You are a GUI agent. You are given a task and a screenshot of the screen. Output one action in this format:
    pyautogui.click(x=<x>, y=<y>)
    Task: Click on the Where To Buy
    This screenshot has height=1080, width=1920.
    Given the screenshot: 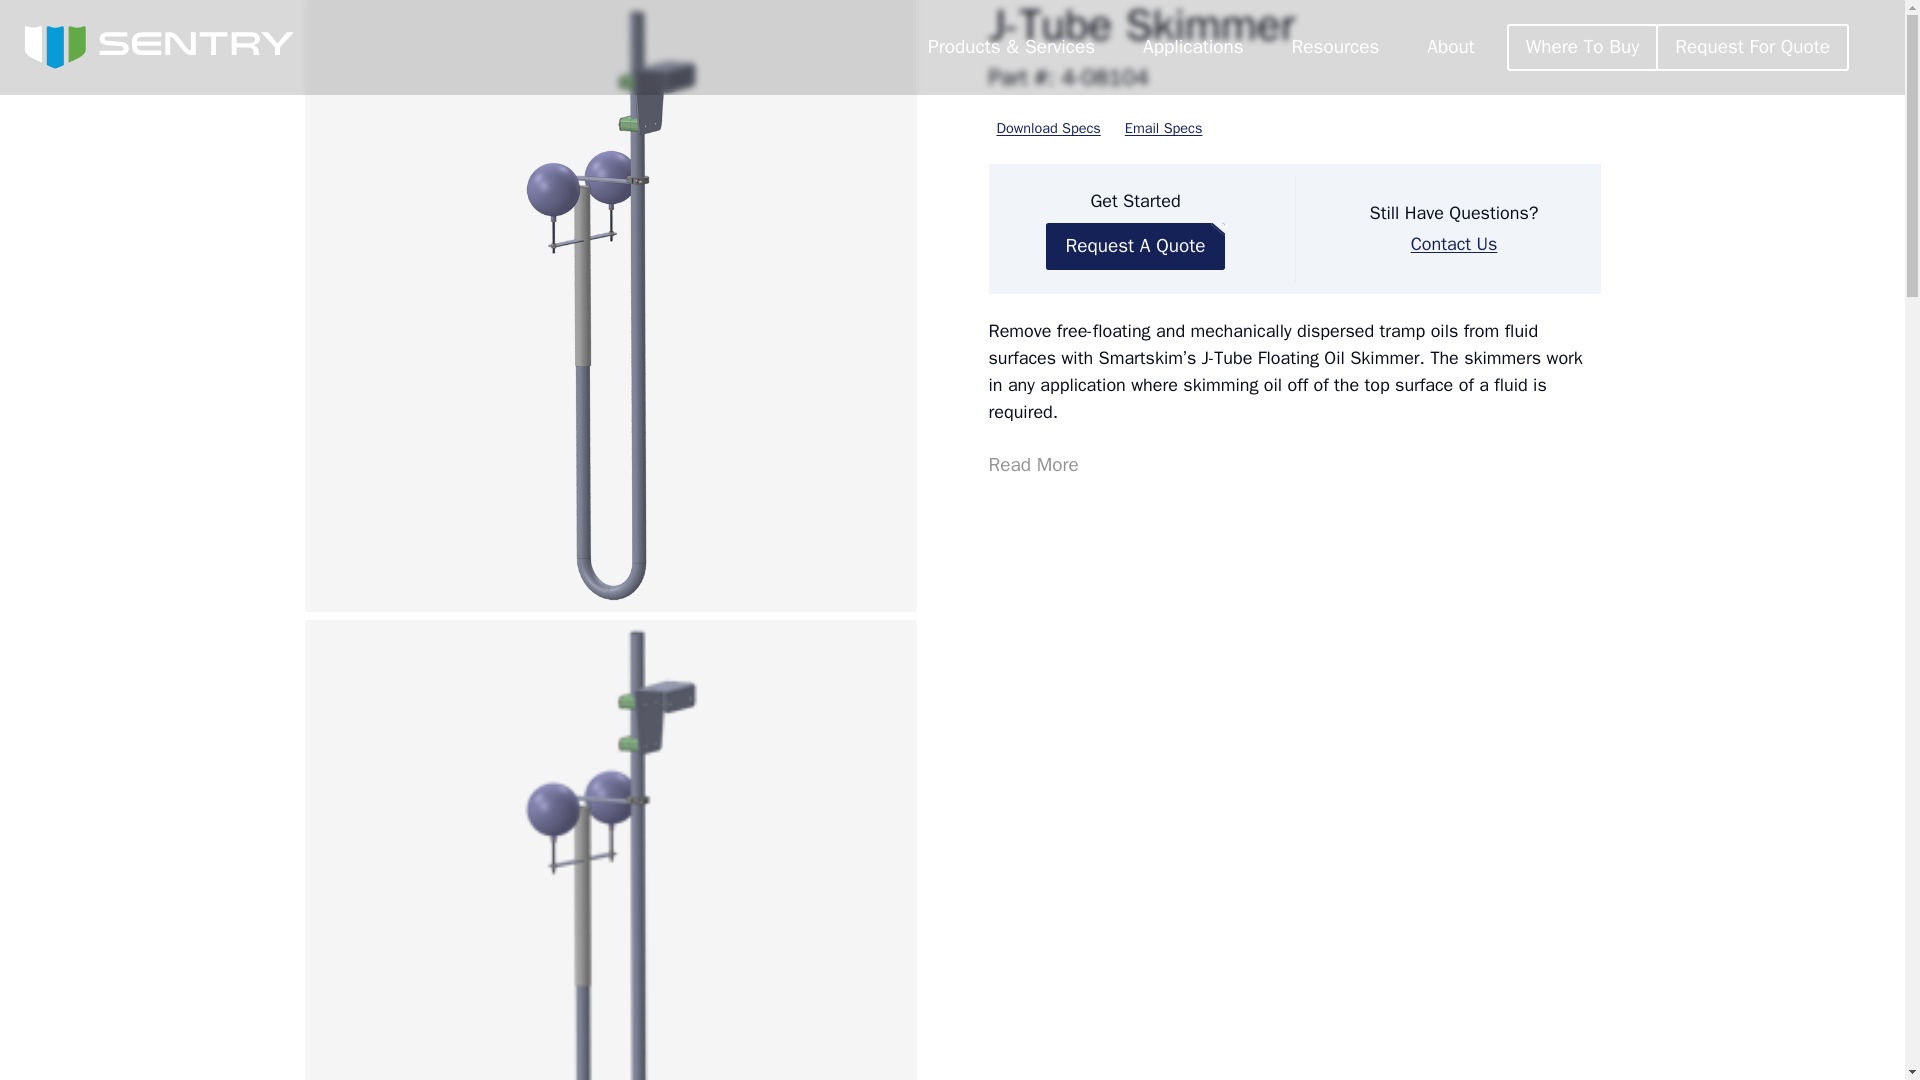 What is the action you would take?
    pyautogui.click(x=1582, y=47)
    